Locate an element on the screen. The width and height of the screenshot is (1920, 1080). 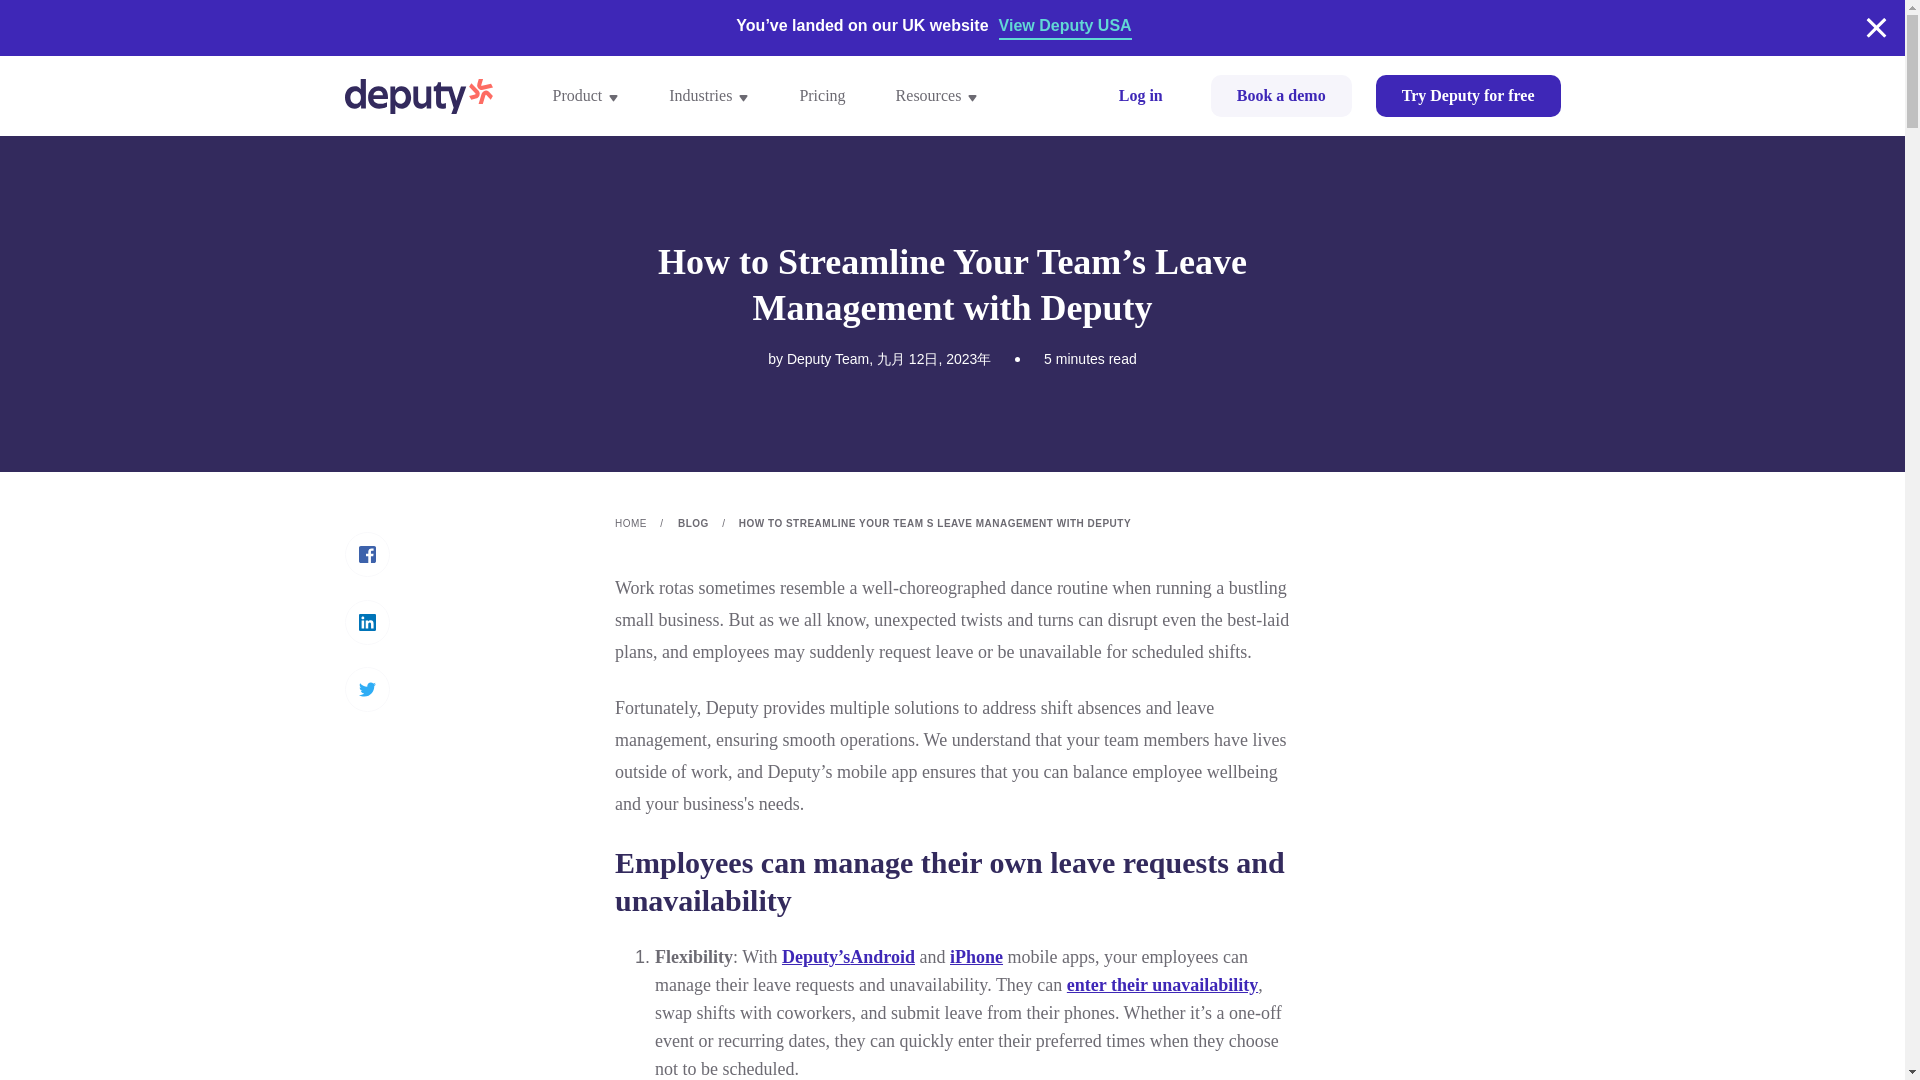
BLOG is located at coordinates (706, 524).